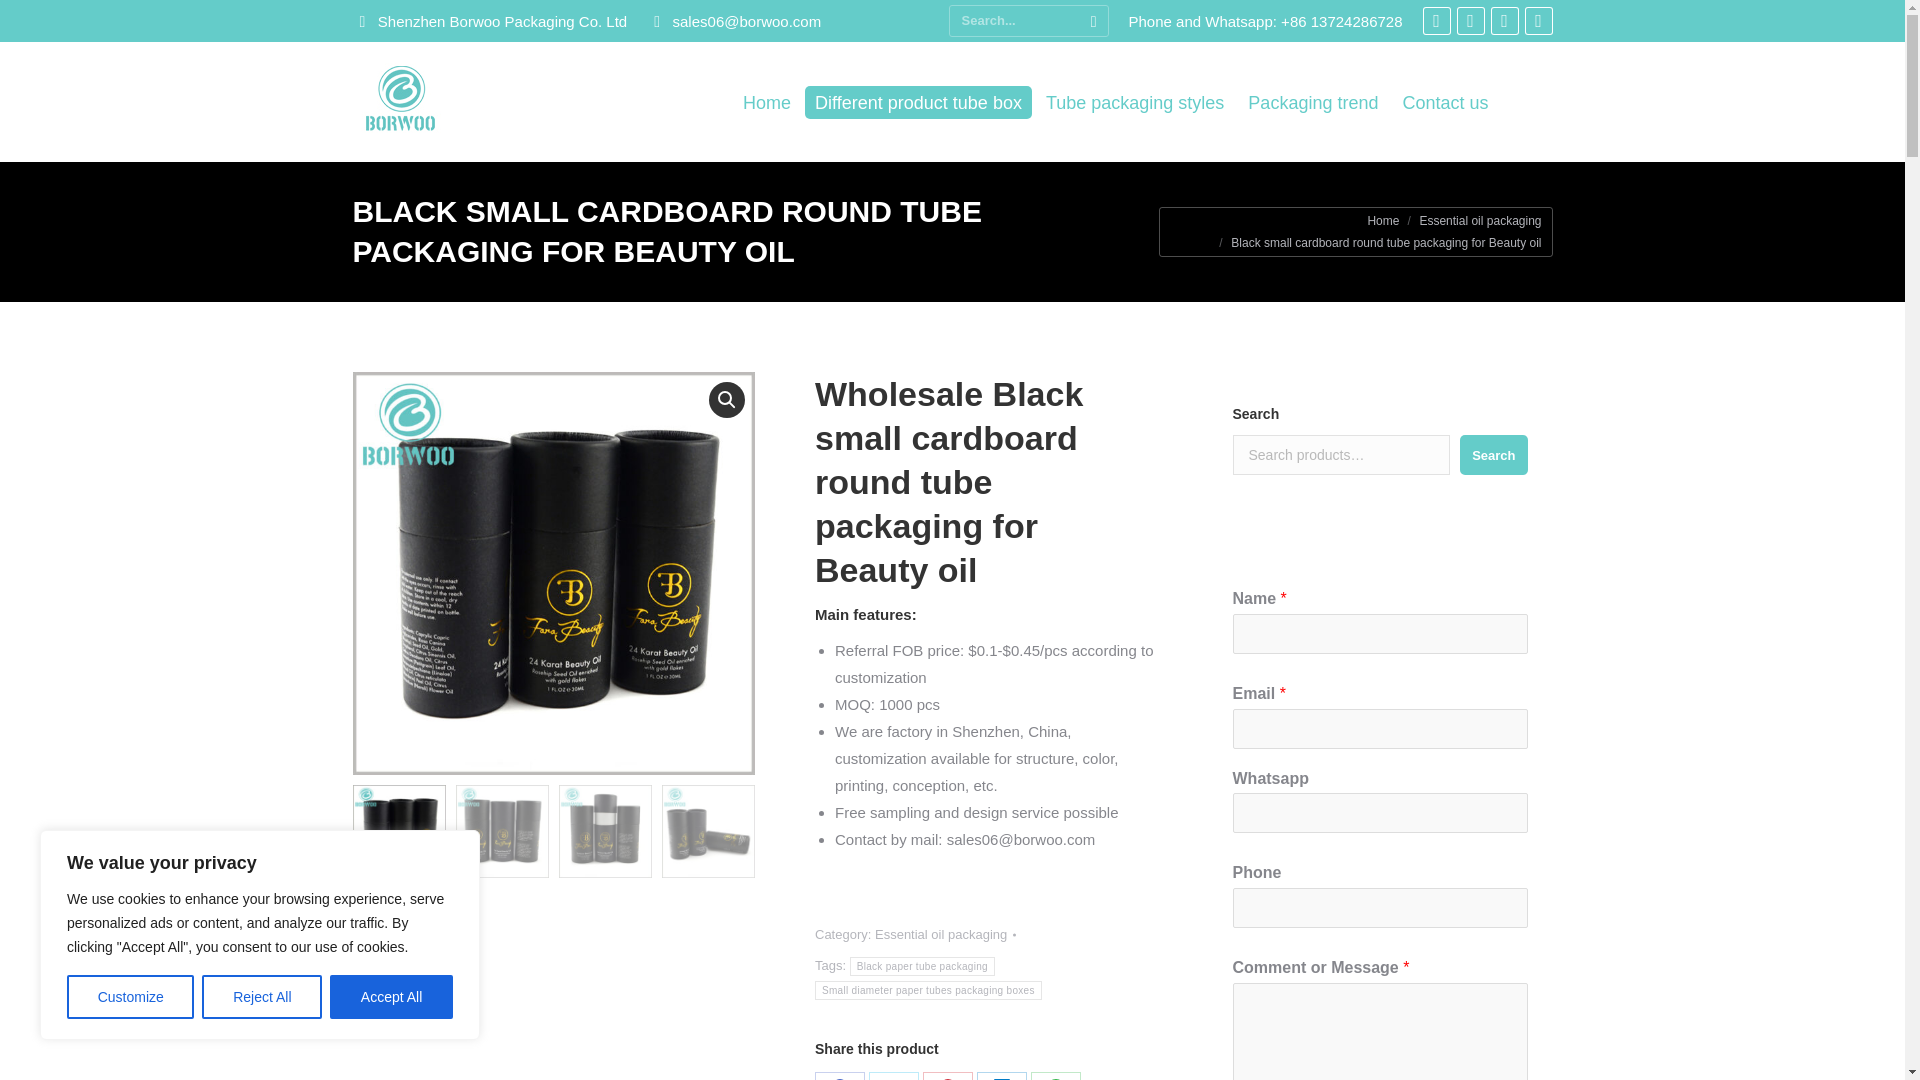 The width and height of the screenshot is (1920, 1080). I want to click on Customize, so click(130, 997).